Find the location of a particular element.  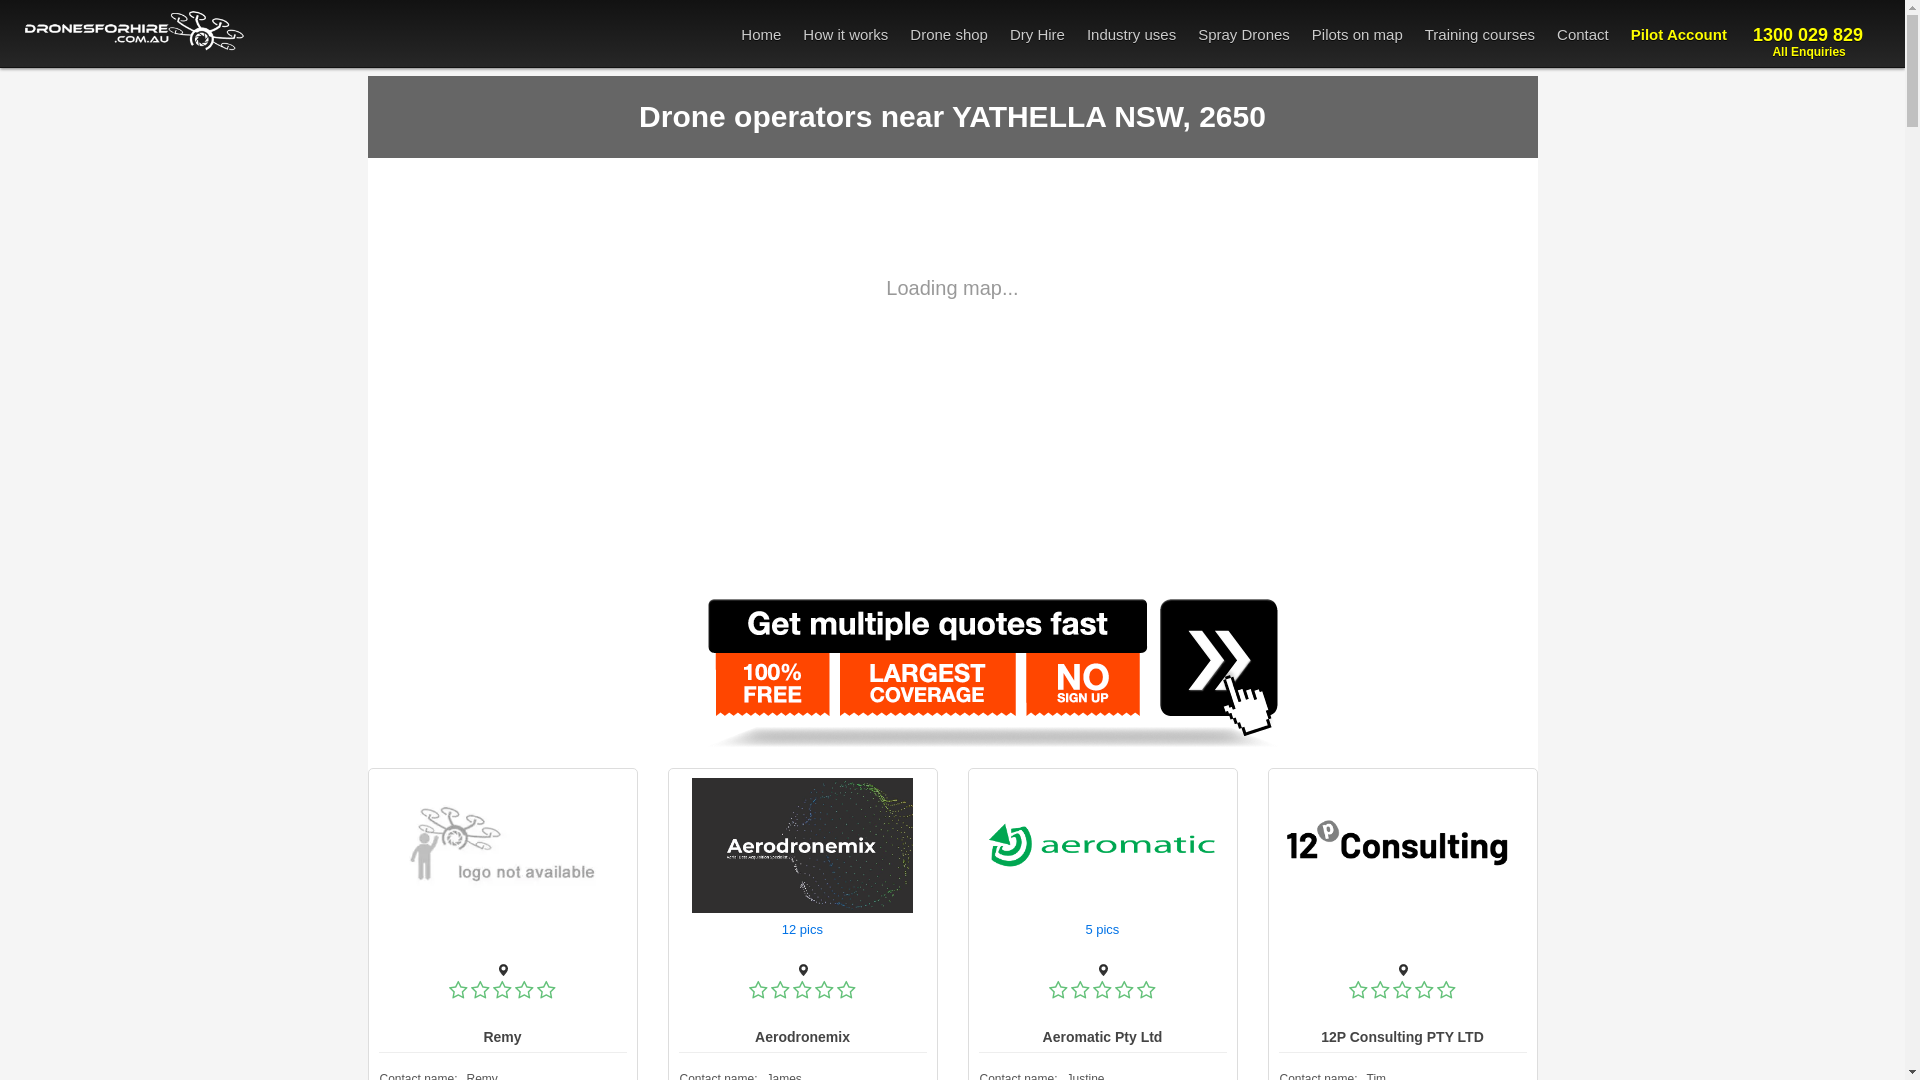

Not rated yet! is located at coordinates (1402, 993).